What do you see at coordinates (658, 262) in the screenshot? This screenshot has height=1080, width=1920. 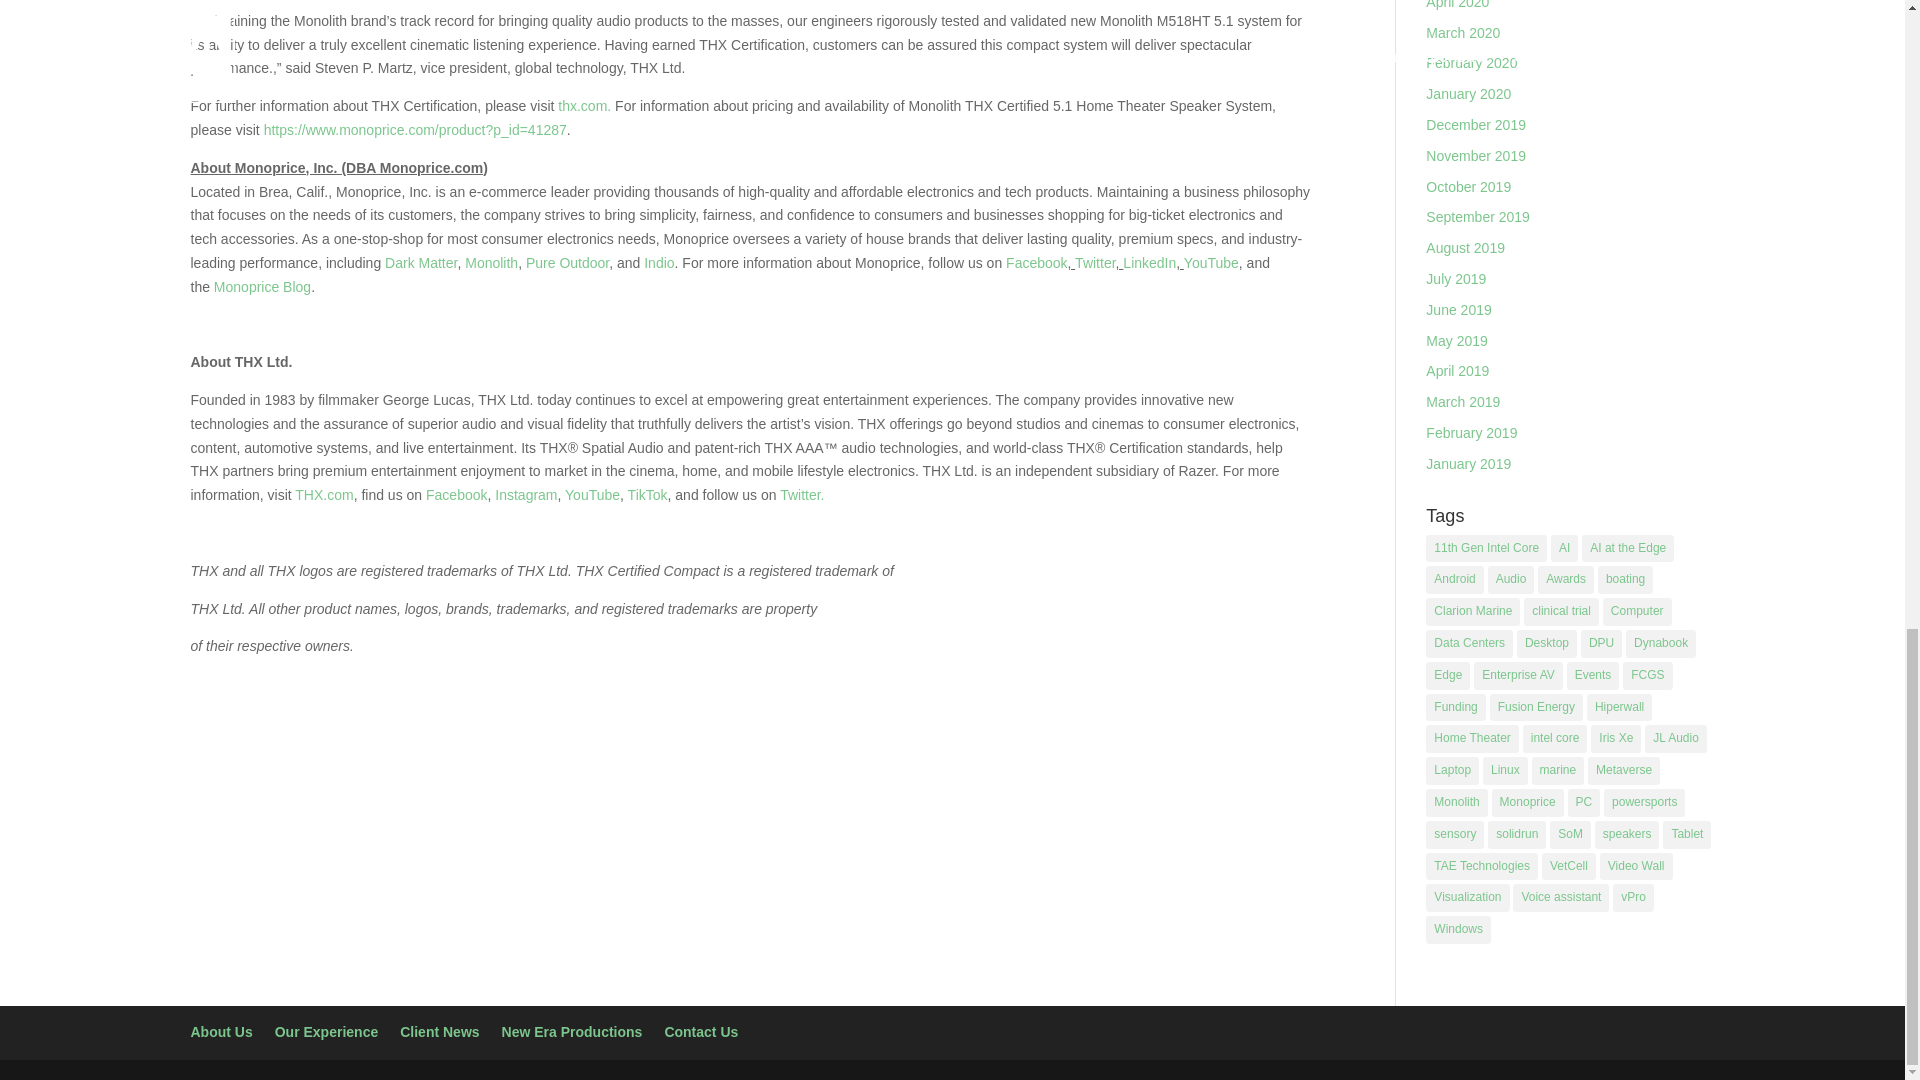 I see `Indio` at bounding box center [658, 262].